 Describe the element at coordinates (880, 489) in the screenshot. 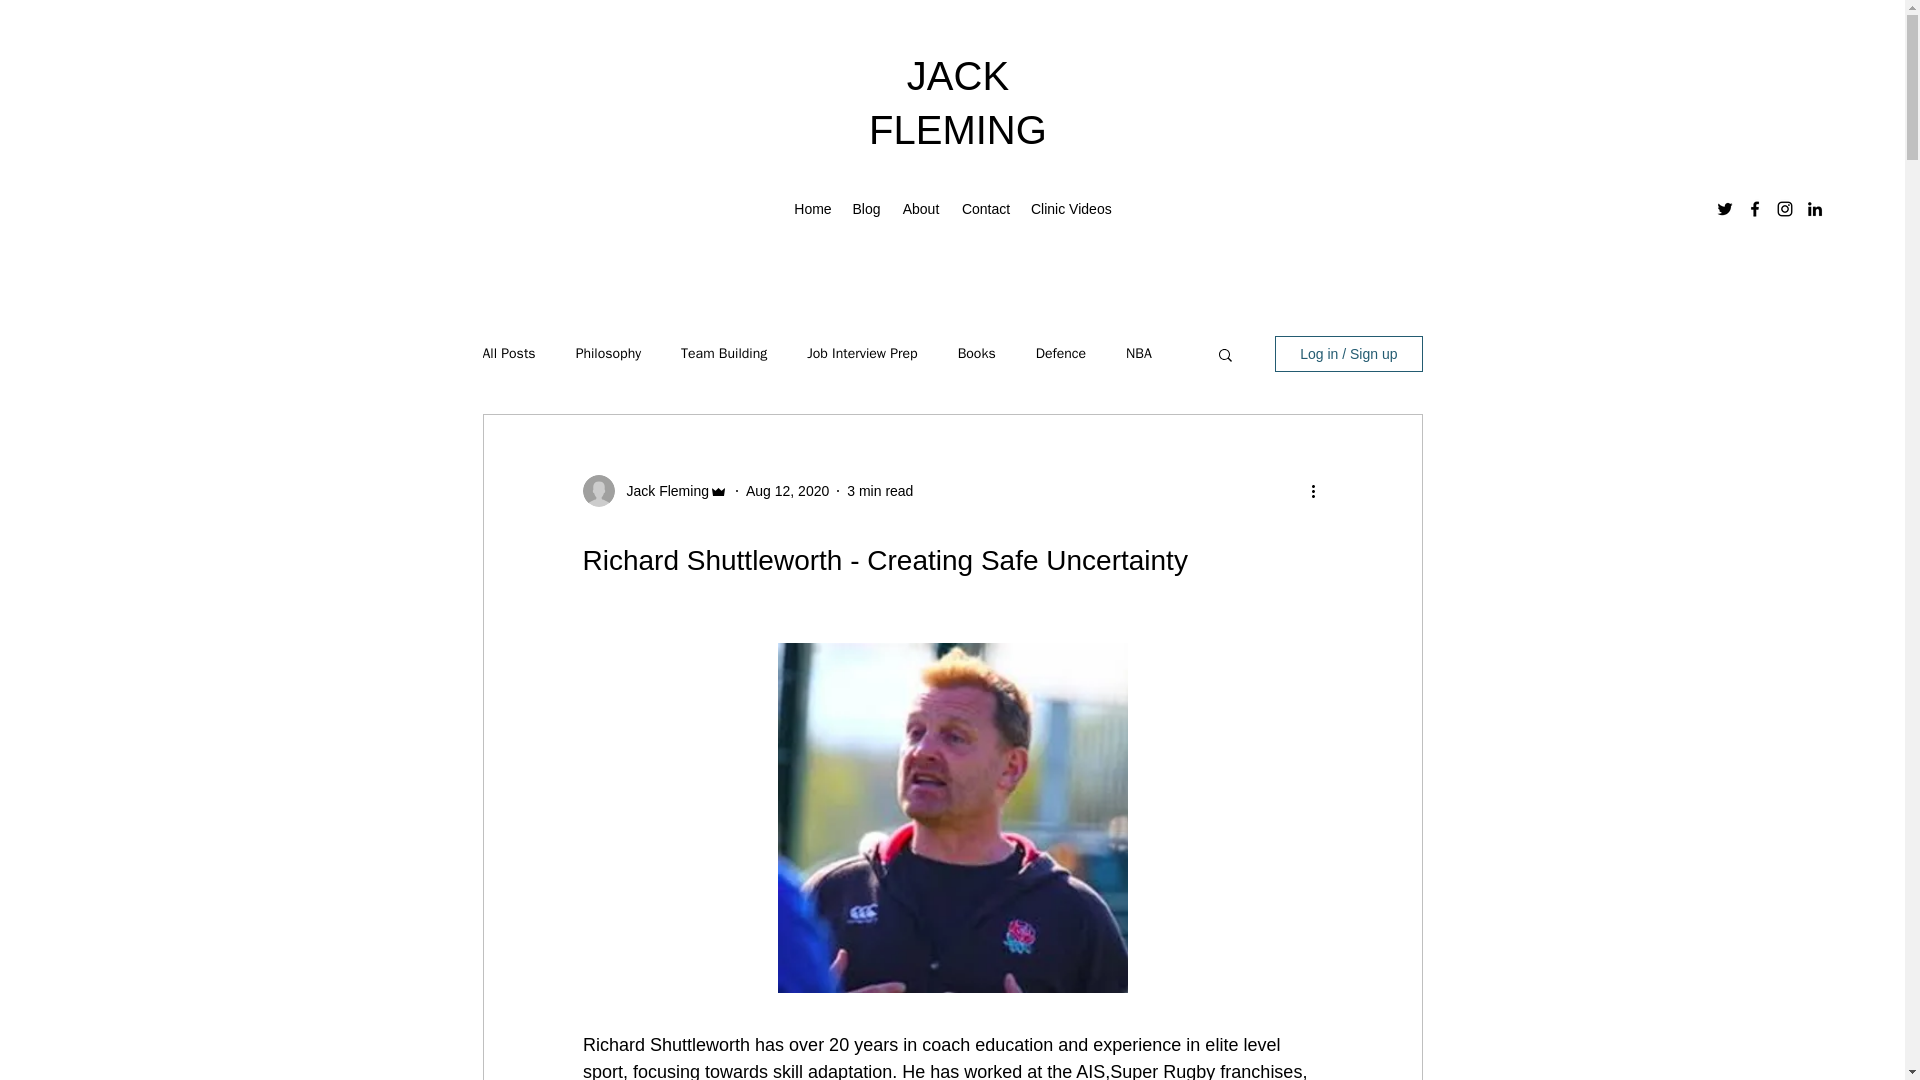

I see `3 min read` at that location.